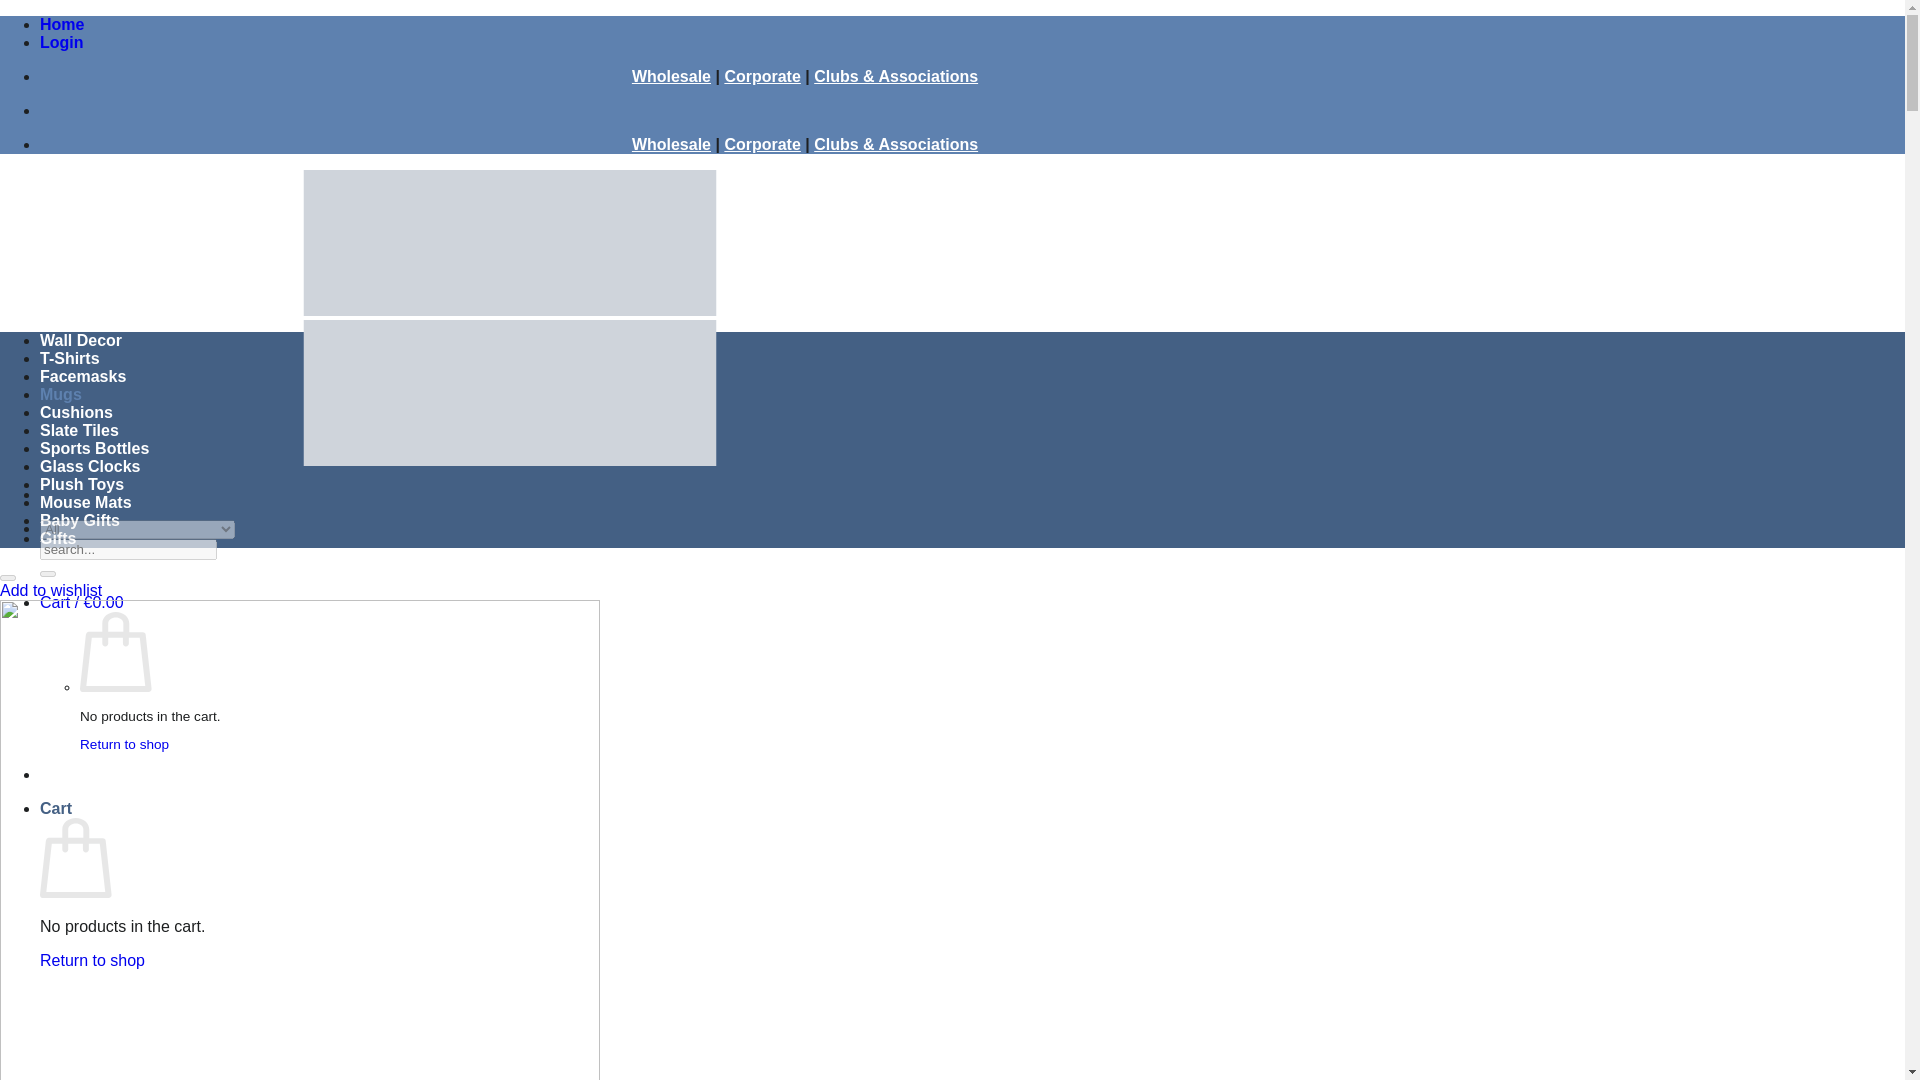 Image resolution: width=1920 pixels, height=1080 pixels. What do you see at coordinates (80, 520) in the screenshot?
I see `Baby Gifts` at bounding box center [80, 520].